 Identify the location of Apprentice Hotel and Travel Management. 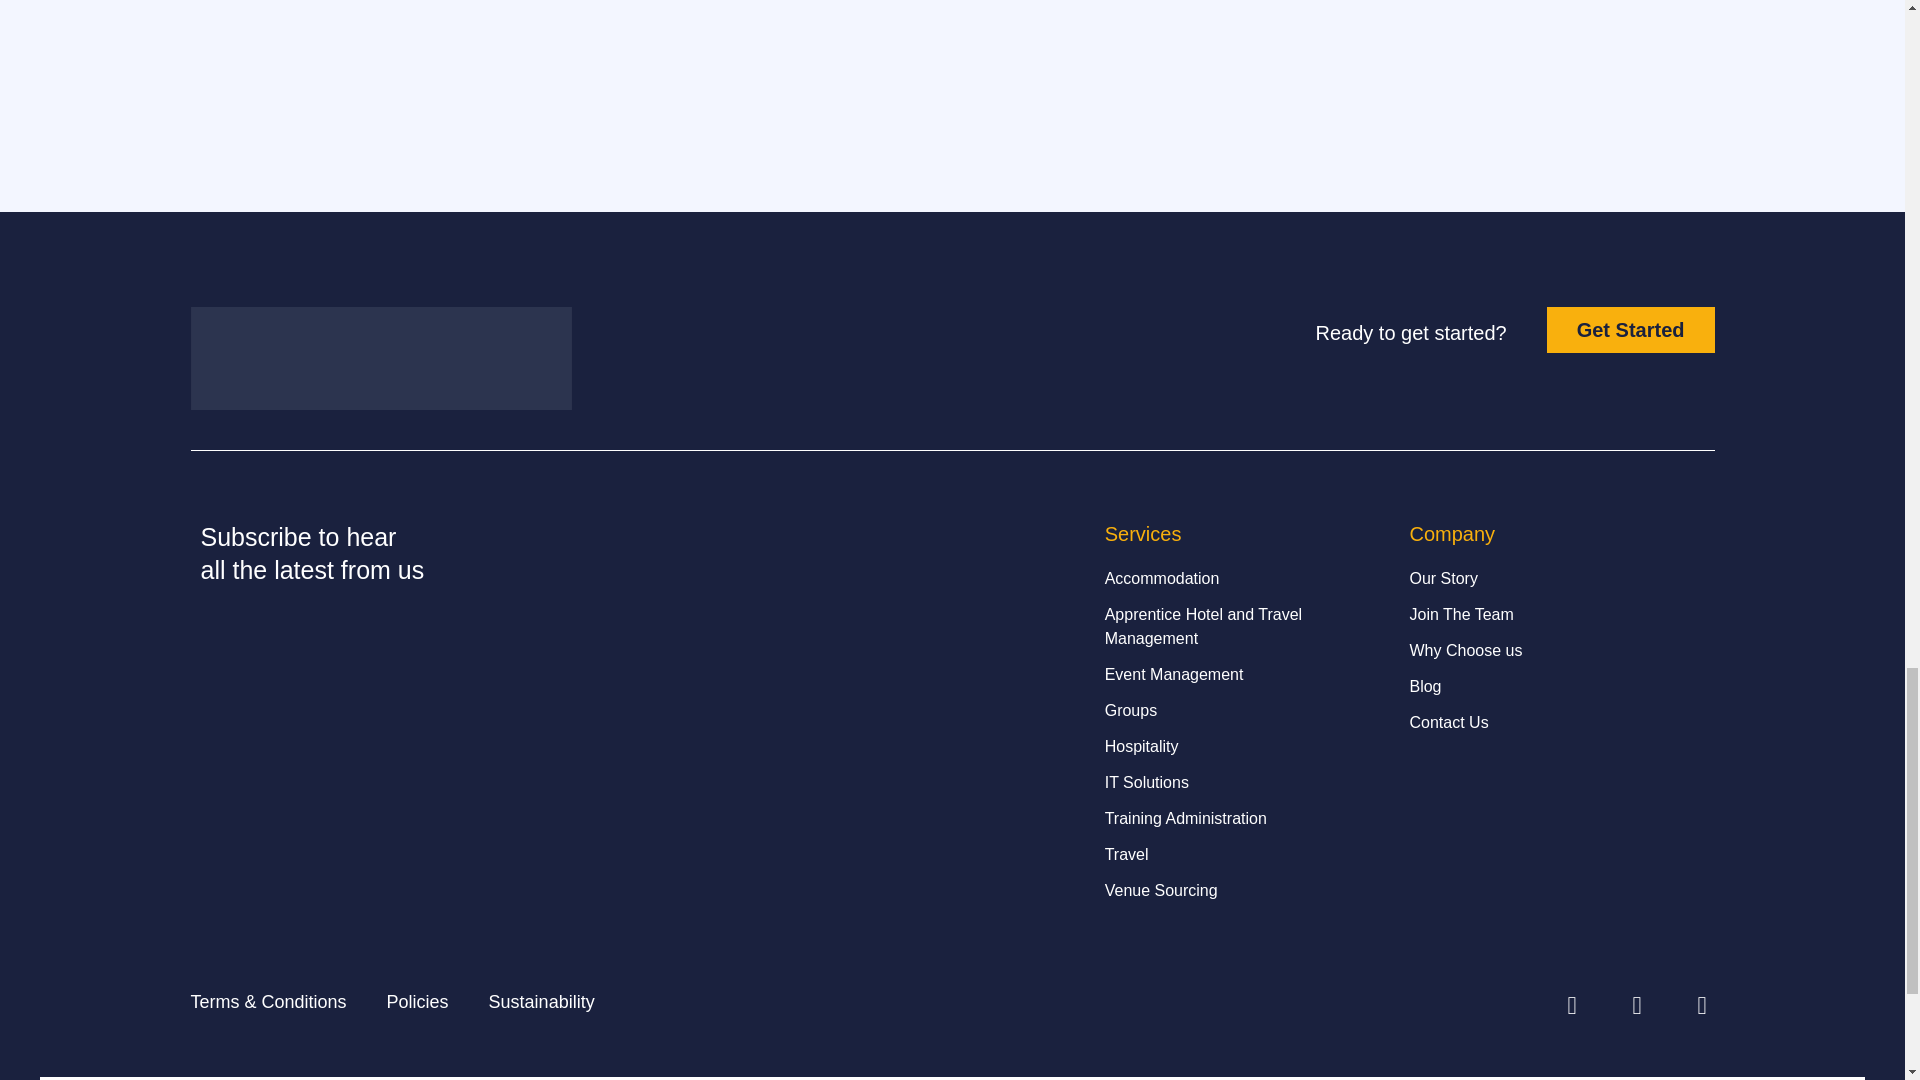
(1248, 626).